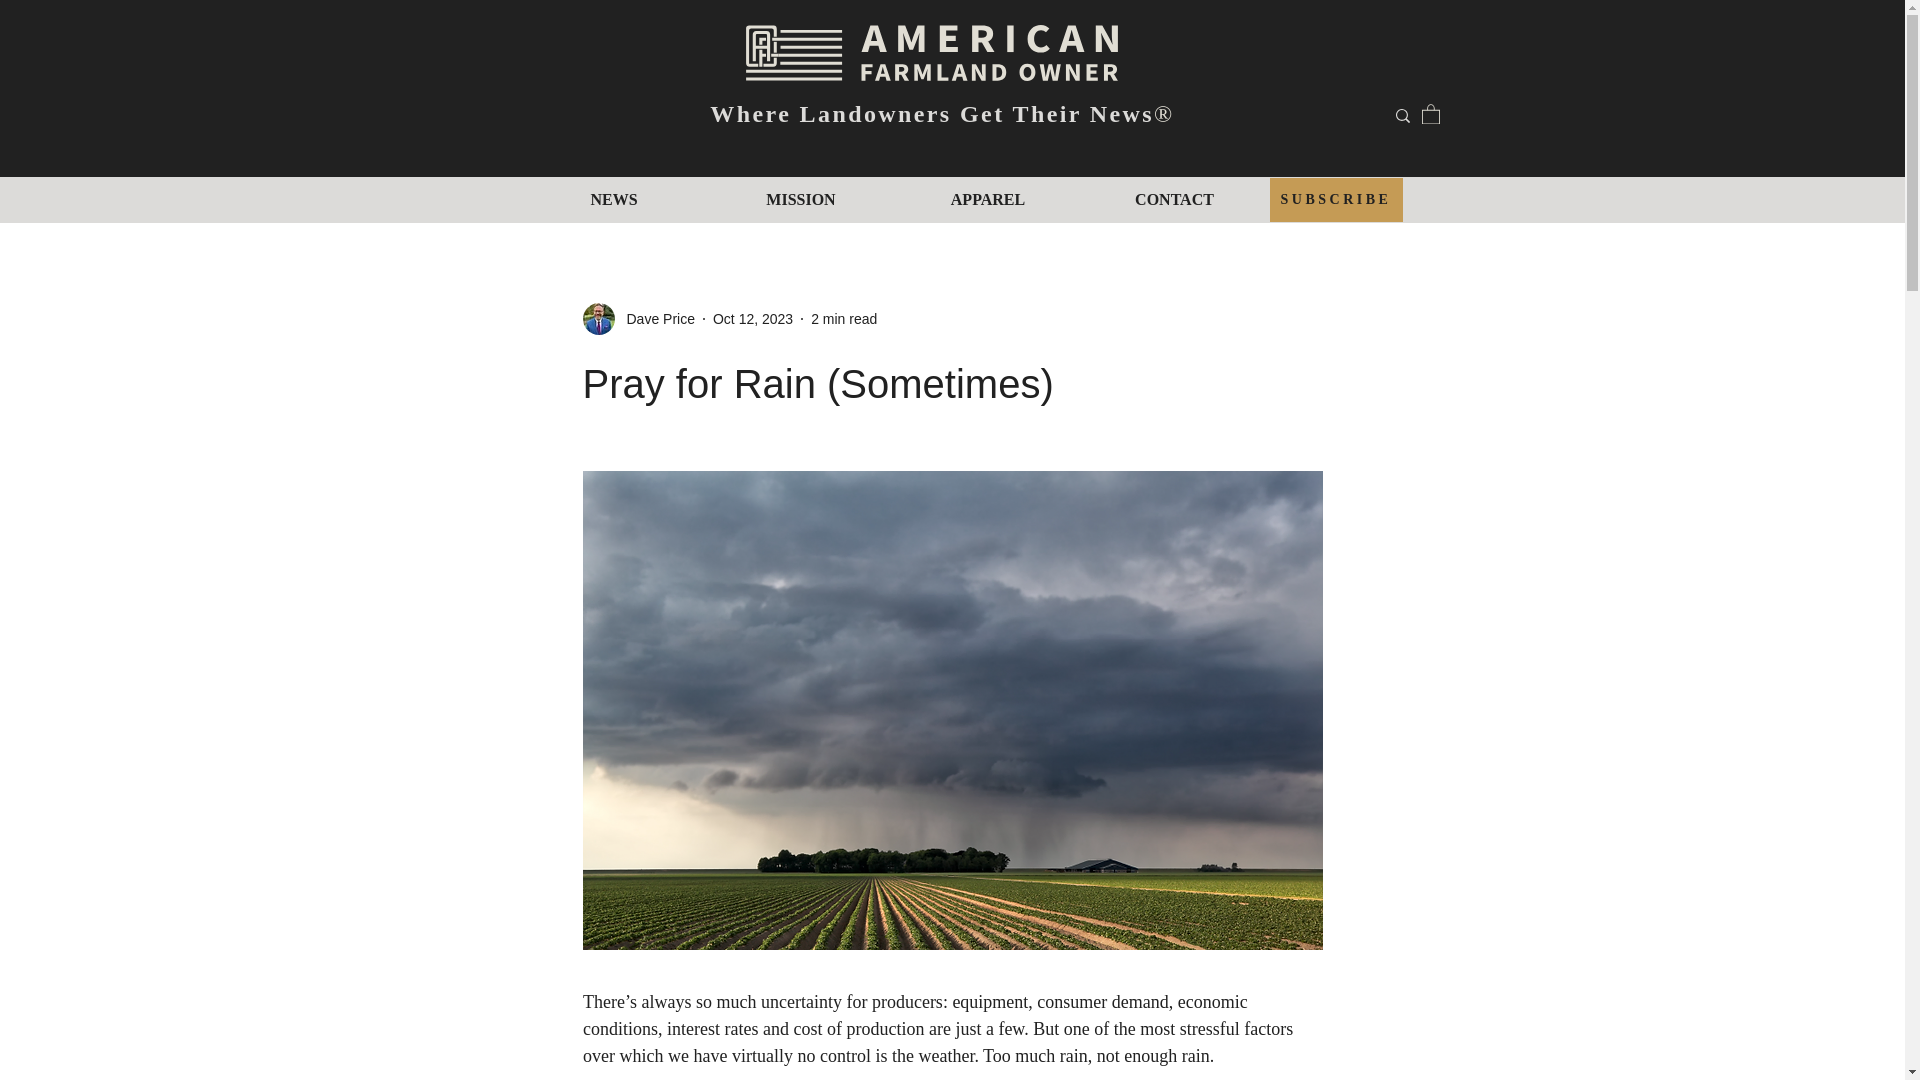 The height and width of the screenshot is (1080, 1920). What do you see at coordinates (987, 198) in the screenshot?
I see `APPAREL` at bounding box center [987, 198].